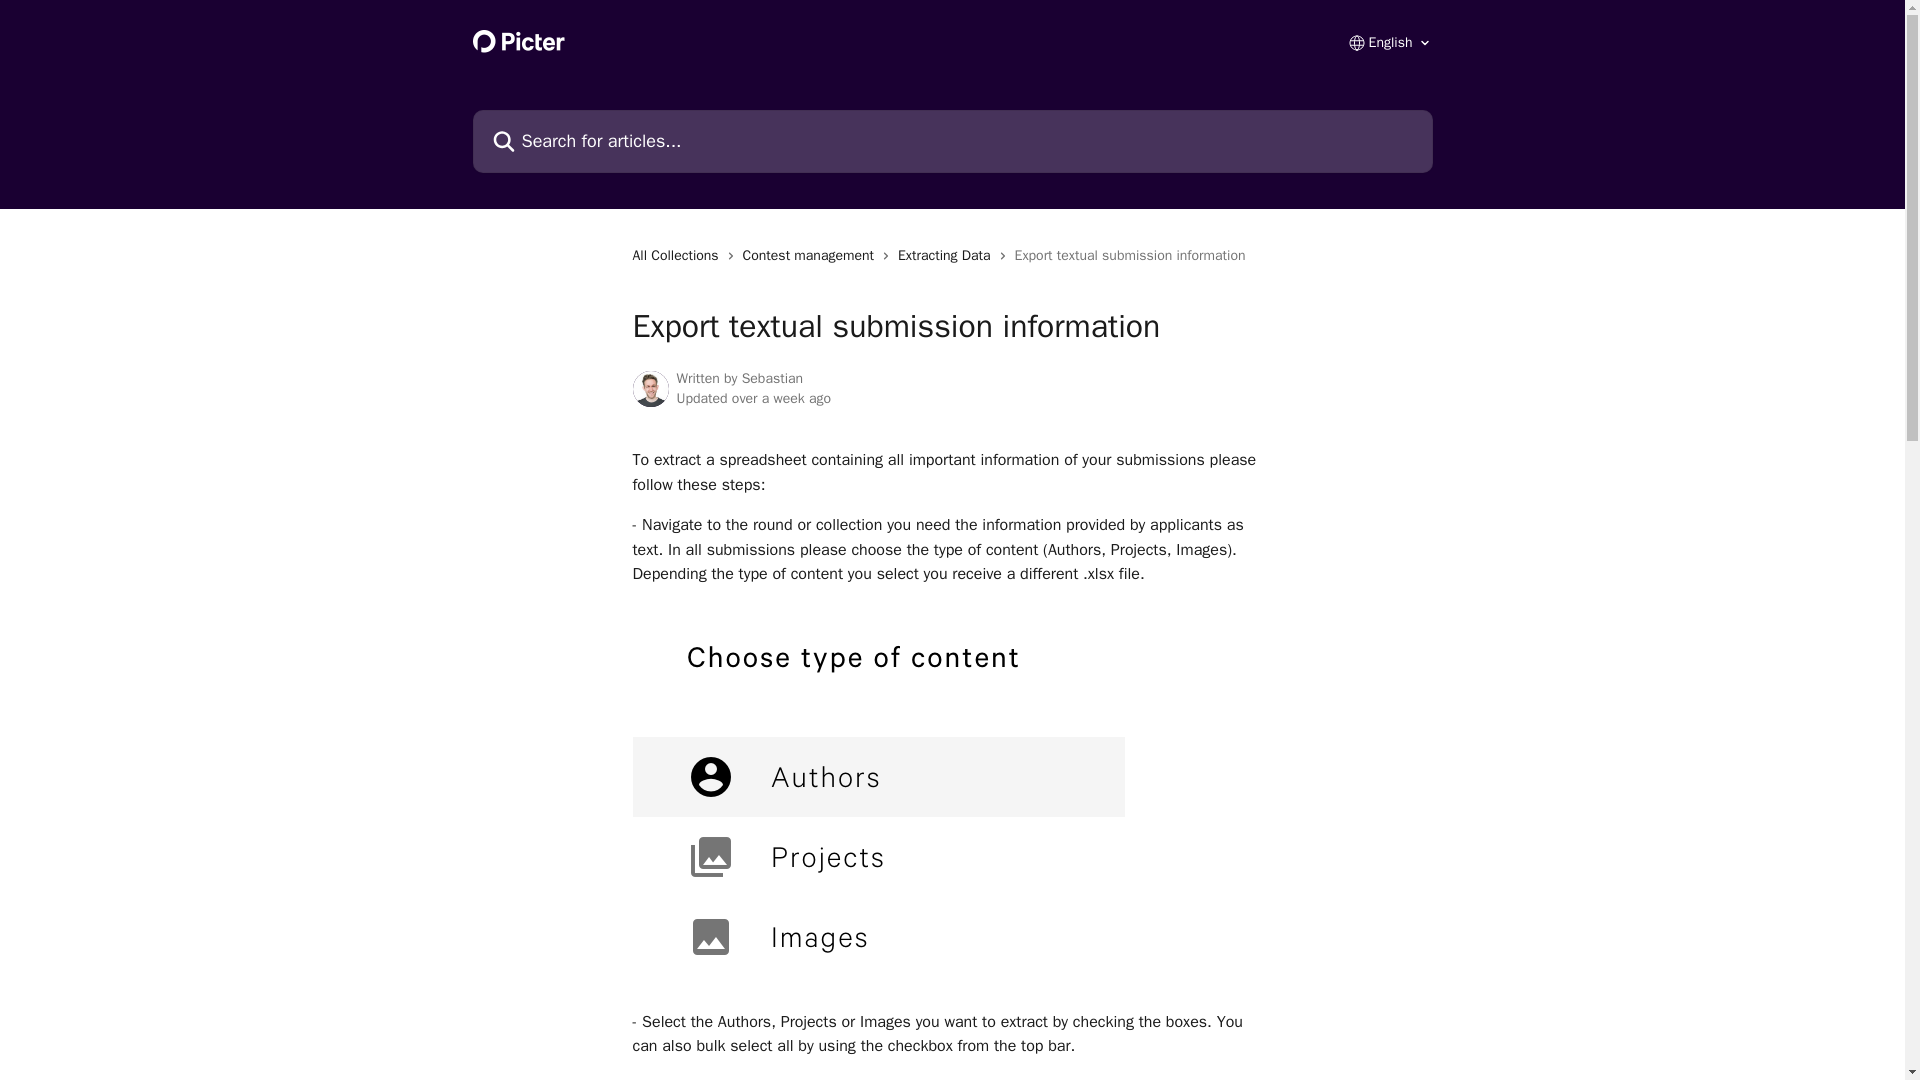 This screenshot has width=1920, height=1080. What do you see at coordinates (812, 256) in the screenshot?
I see `Contest management` at bounding box center [812, 256].